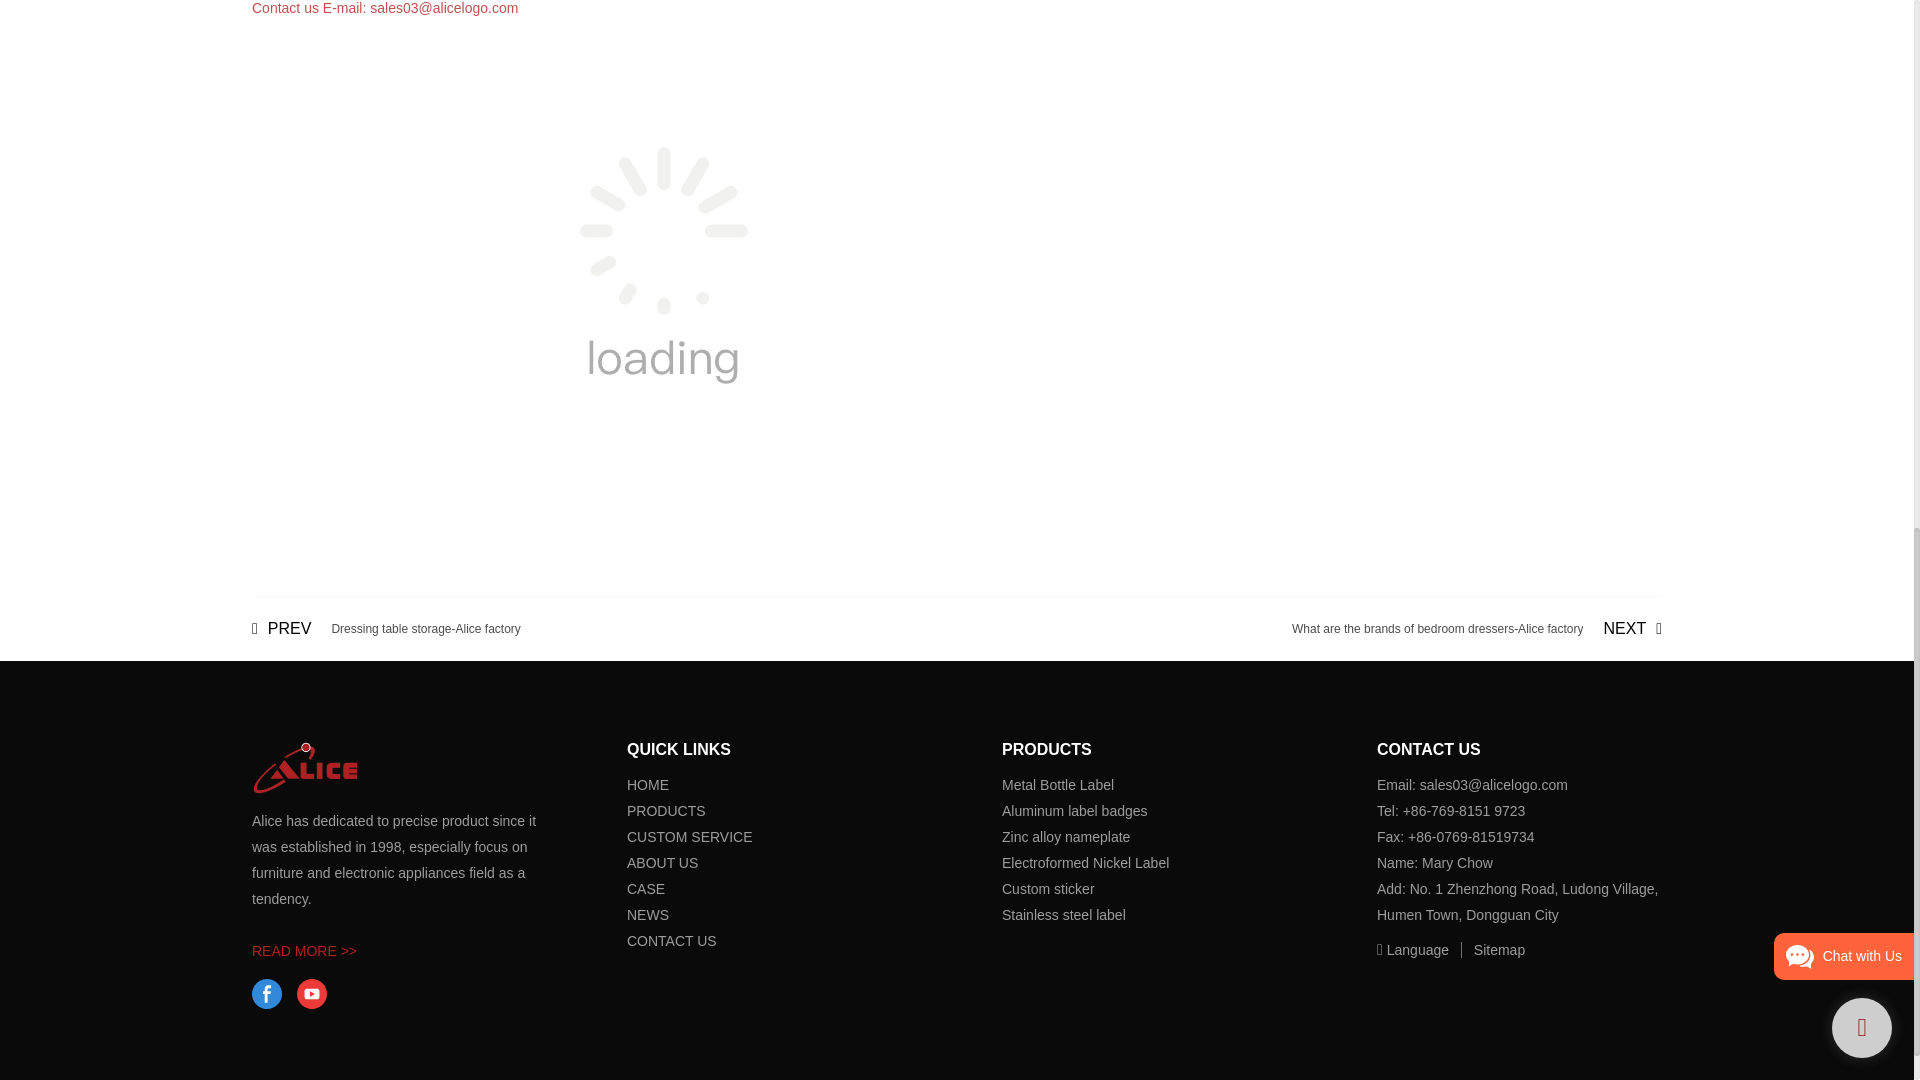 This screenshot has width=1920, height=1080. I want to click on CA, so click(672, 941).